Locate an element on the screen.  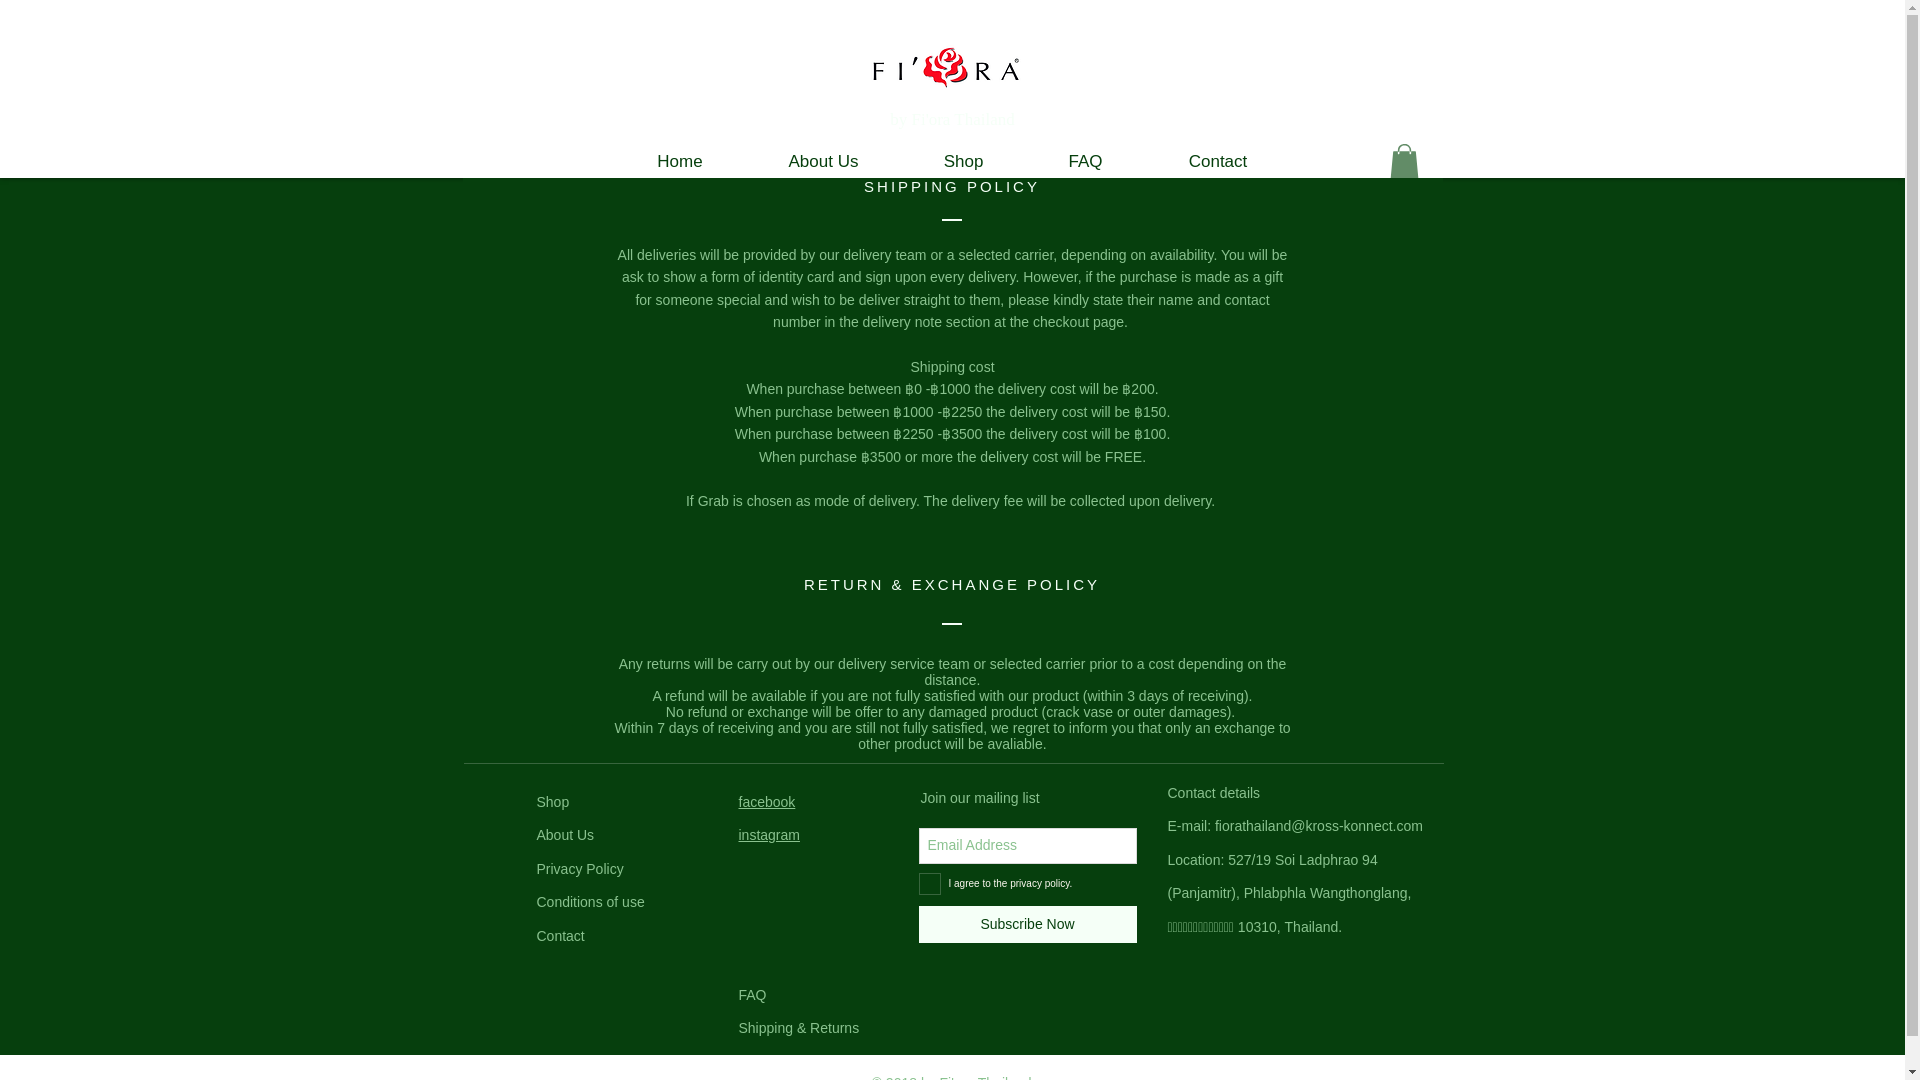
Shop is located at coordinates (964, 161).